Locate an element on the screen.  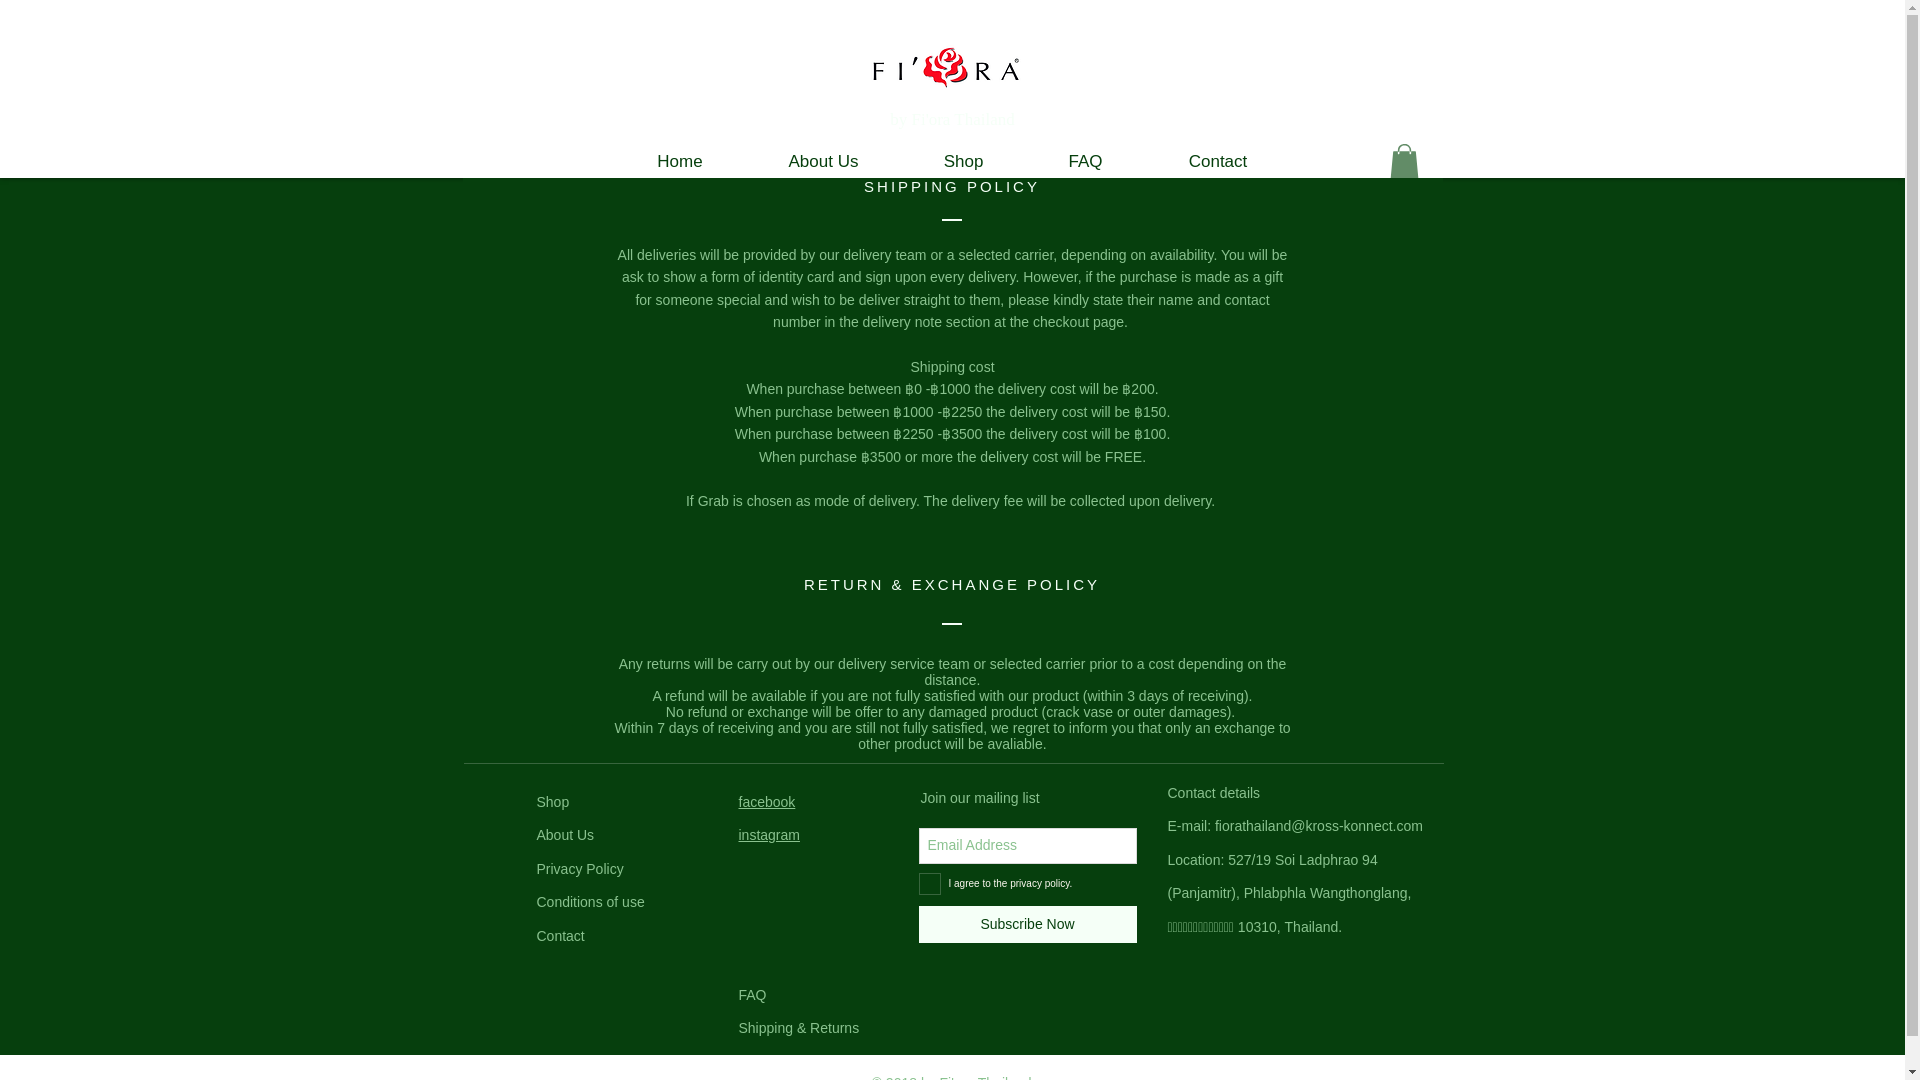
Shop is located at coordinates (964, 161).